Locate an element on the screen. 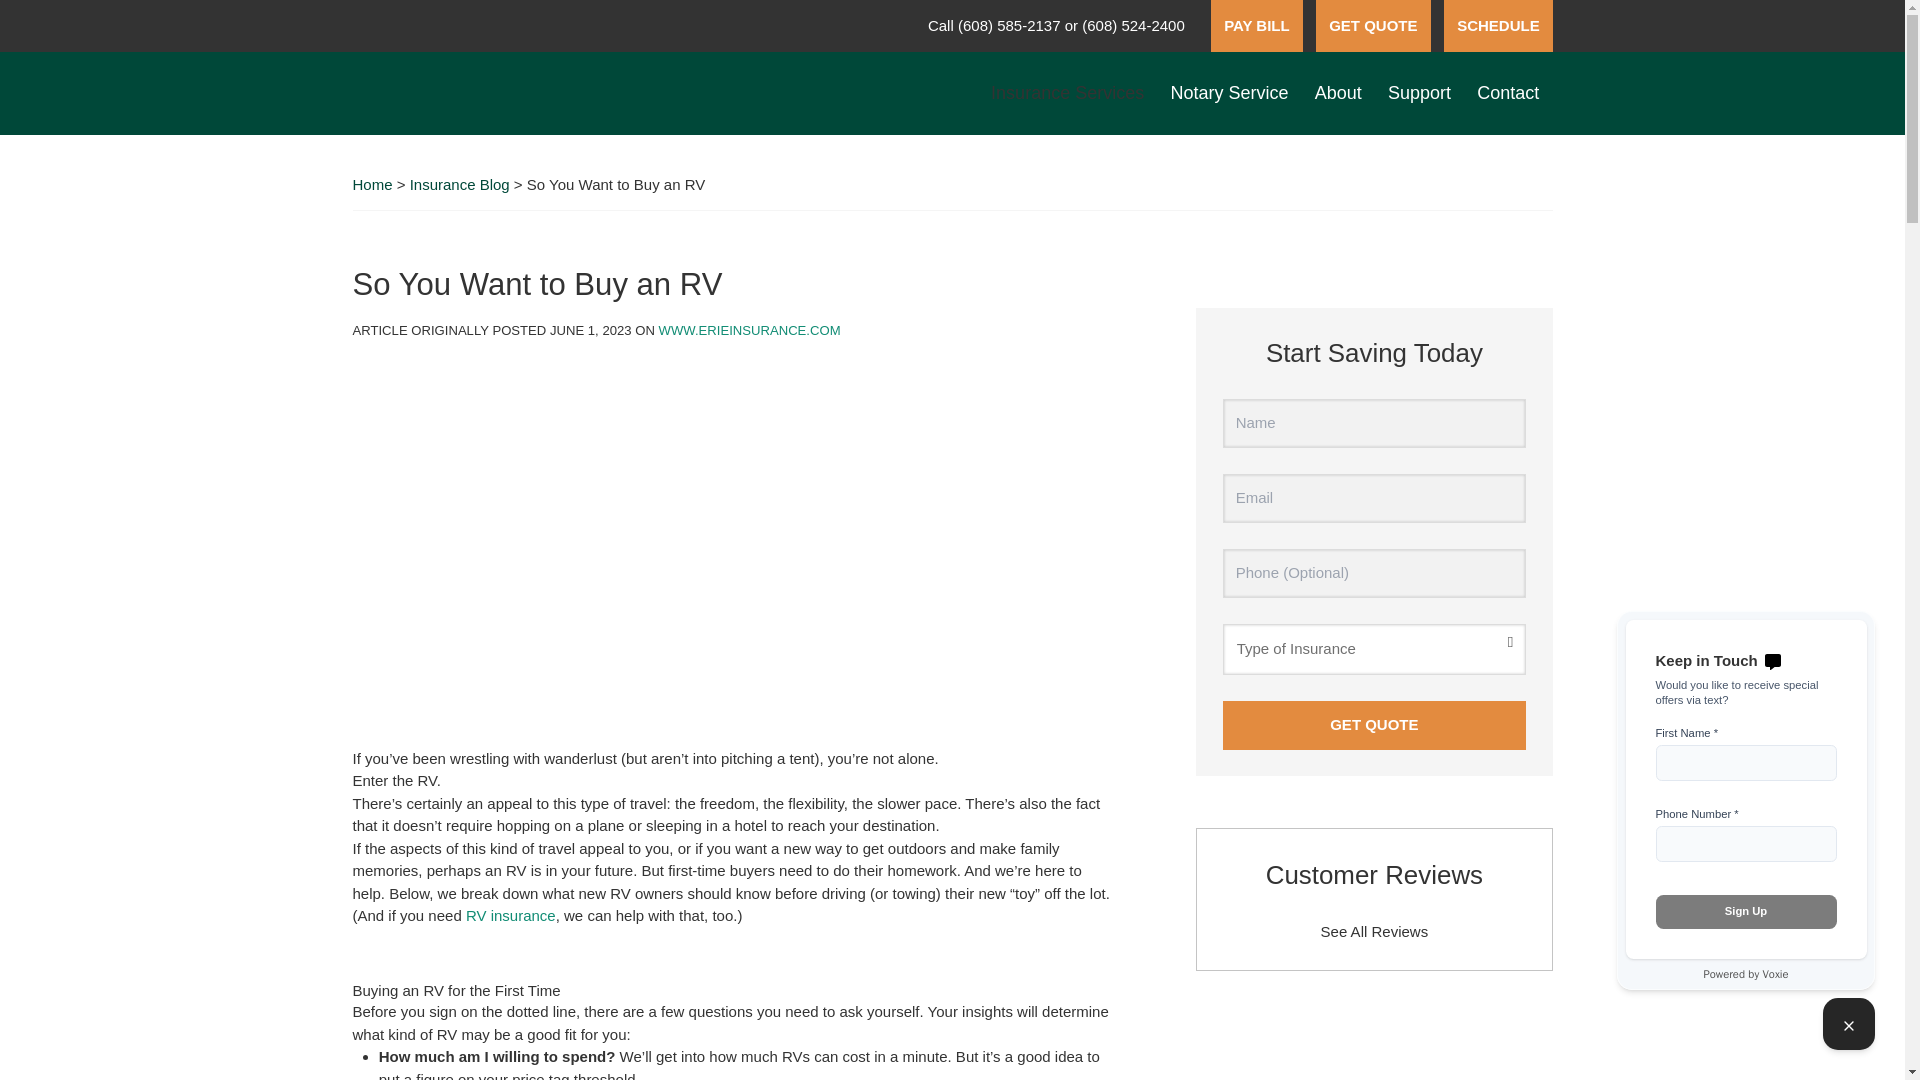 The width and height of the screenshot is (1920, 1080). Support is located at coordinates (1418, 94).